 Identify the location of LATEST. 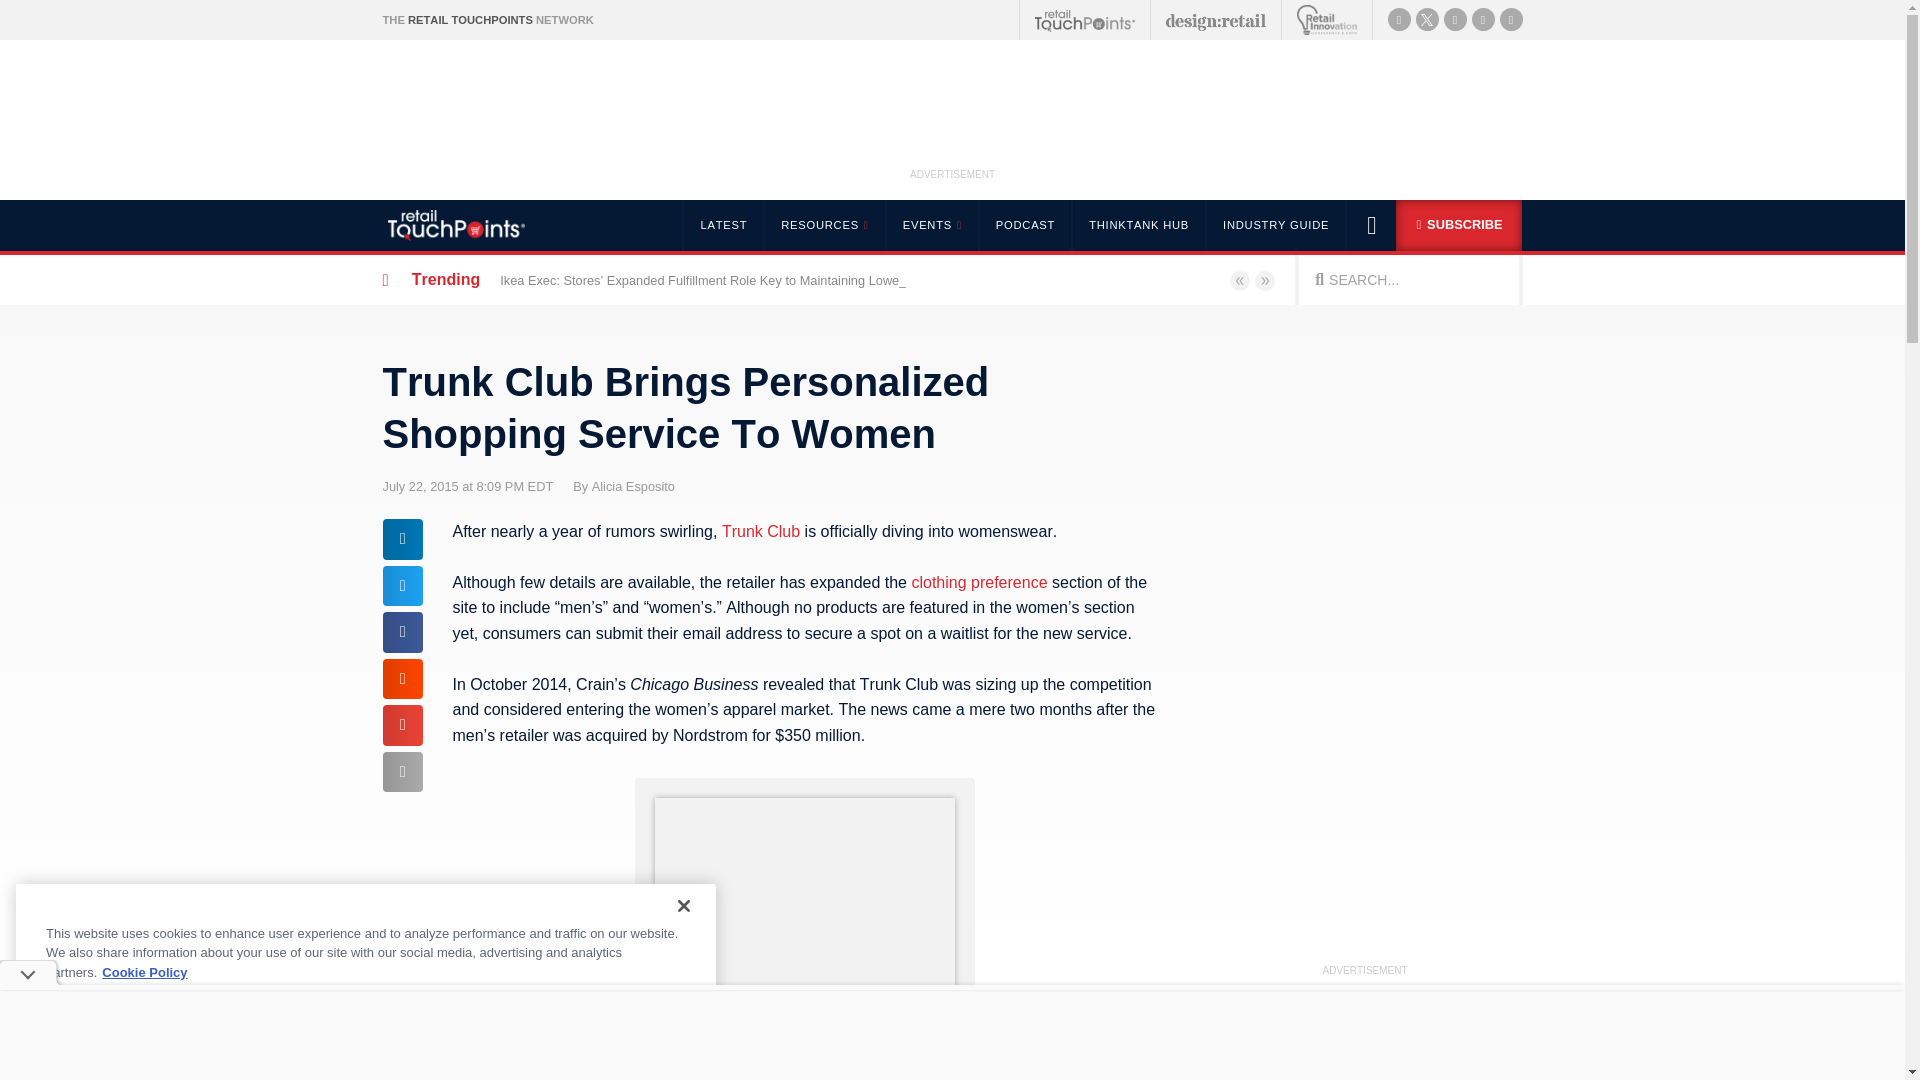
(722, 224).